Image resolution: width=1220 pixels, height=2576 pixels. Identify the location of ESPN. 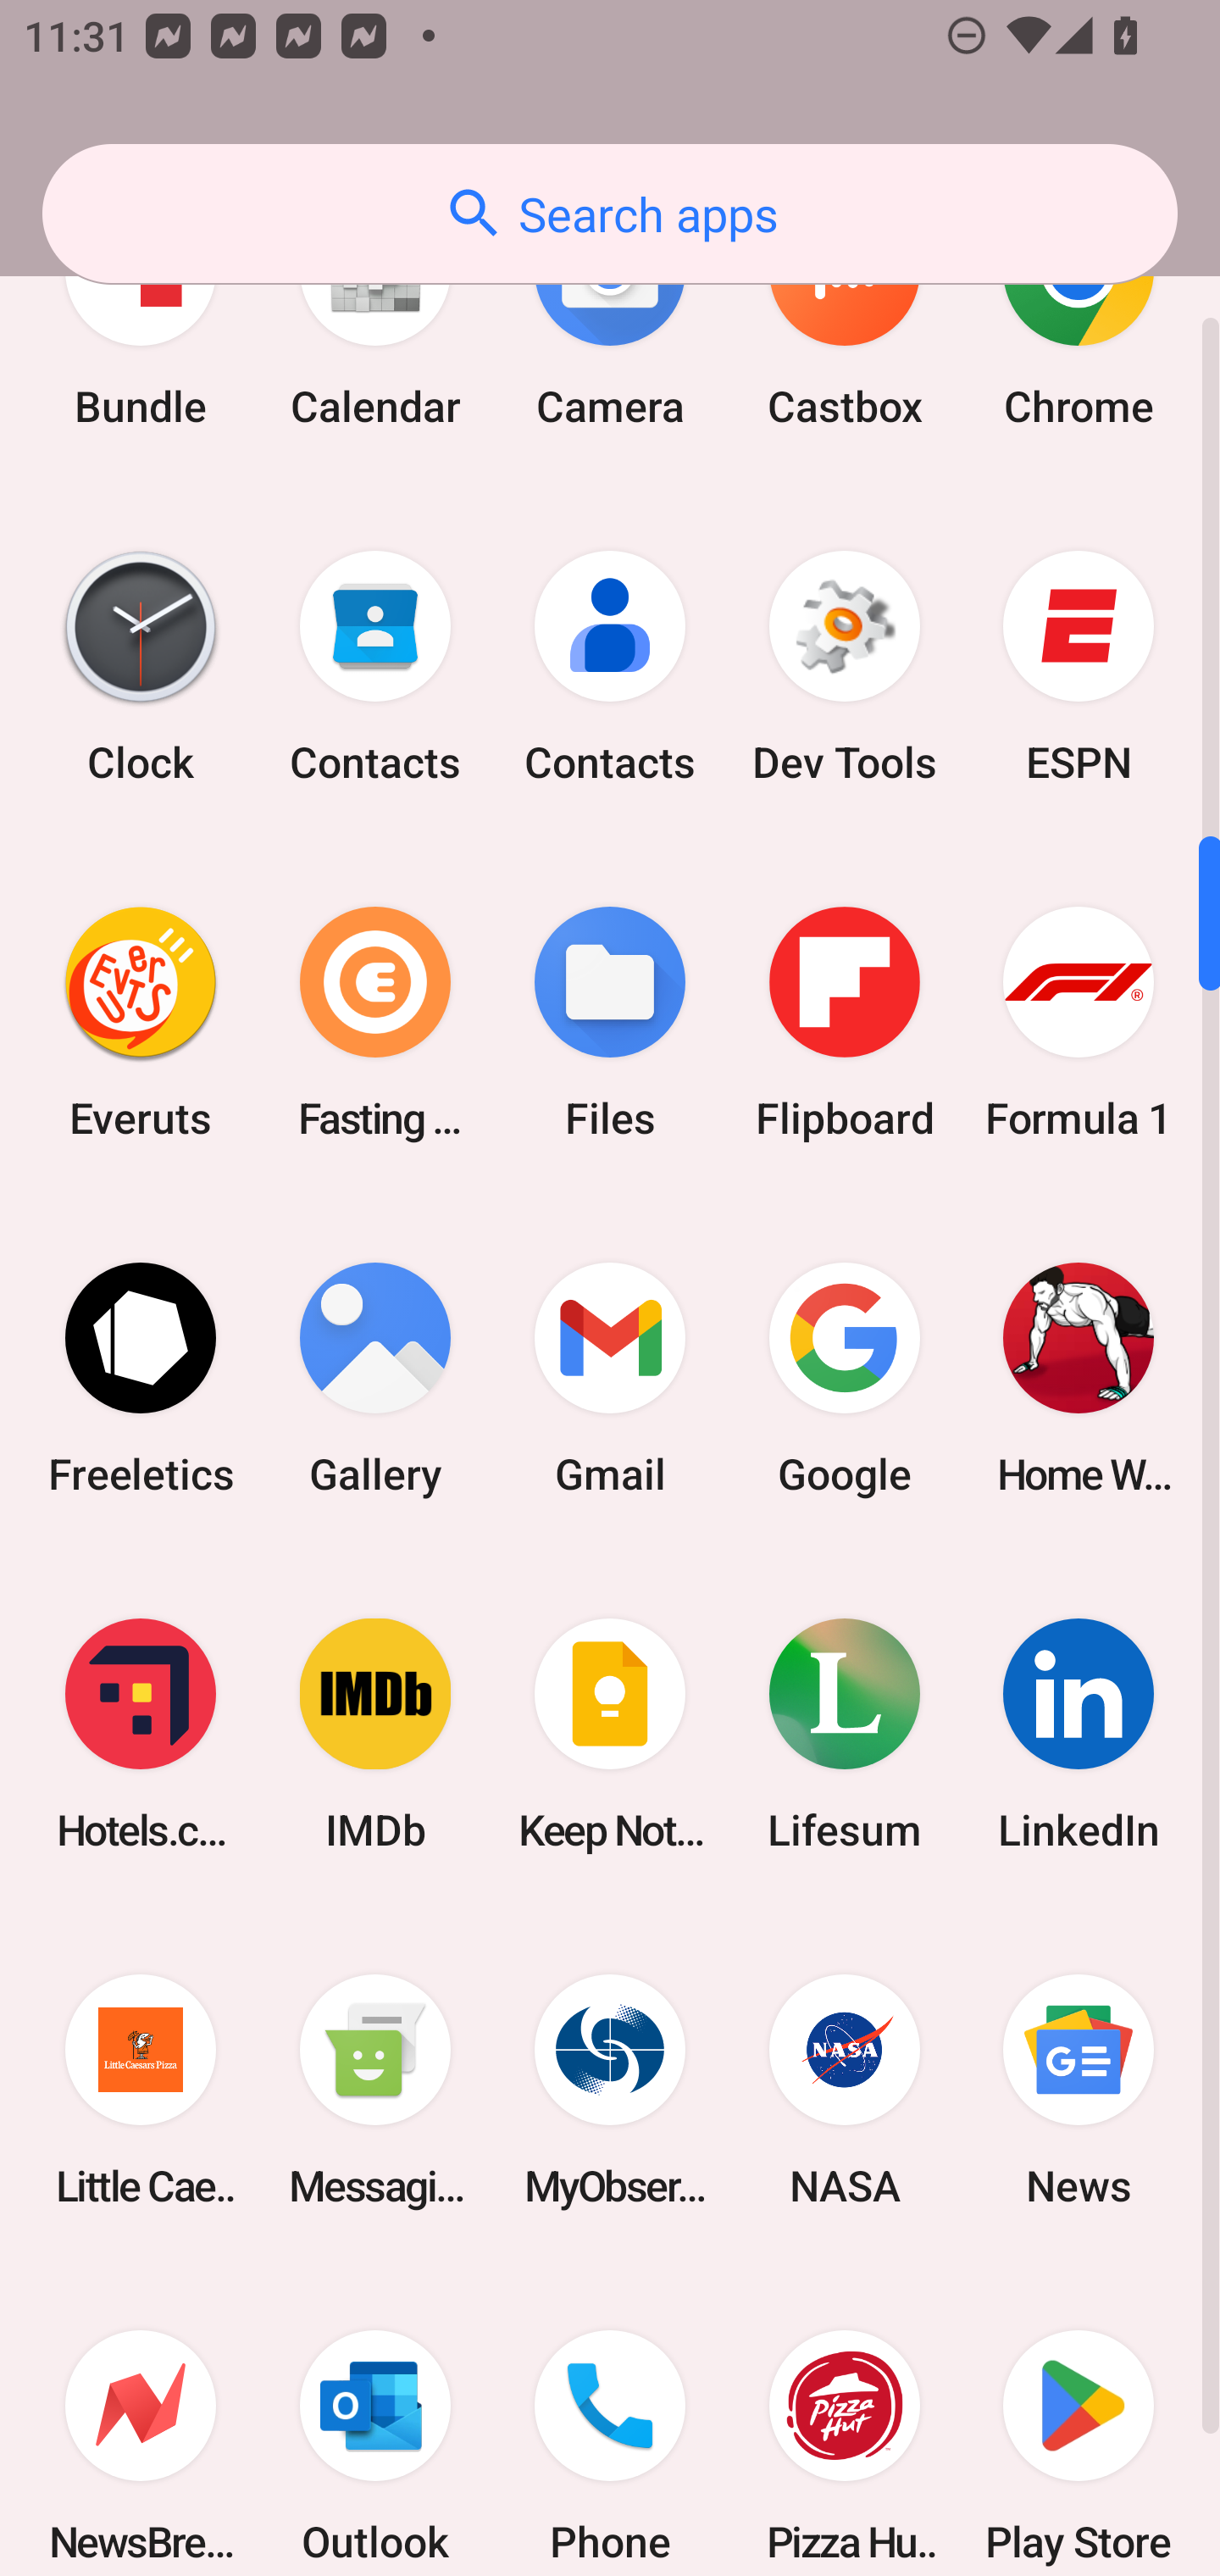
(1079, 667).